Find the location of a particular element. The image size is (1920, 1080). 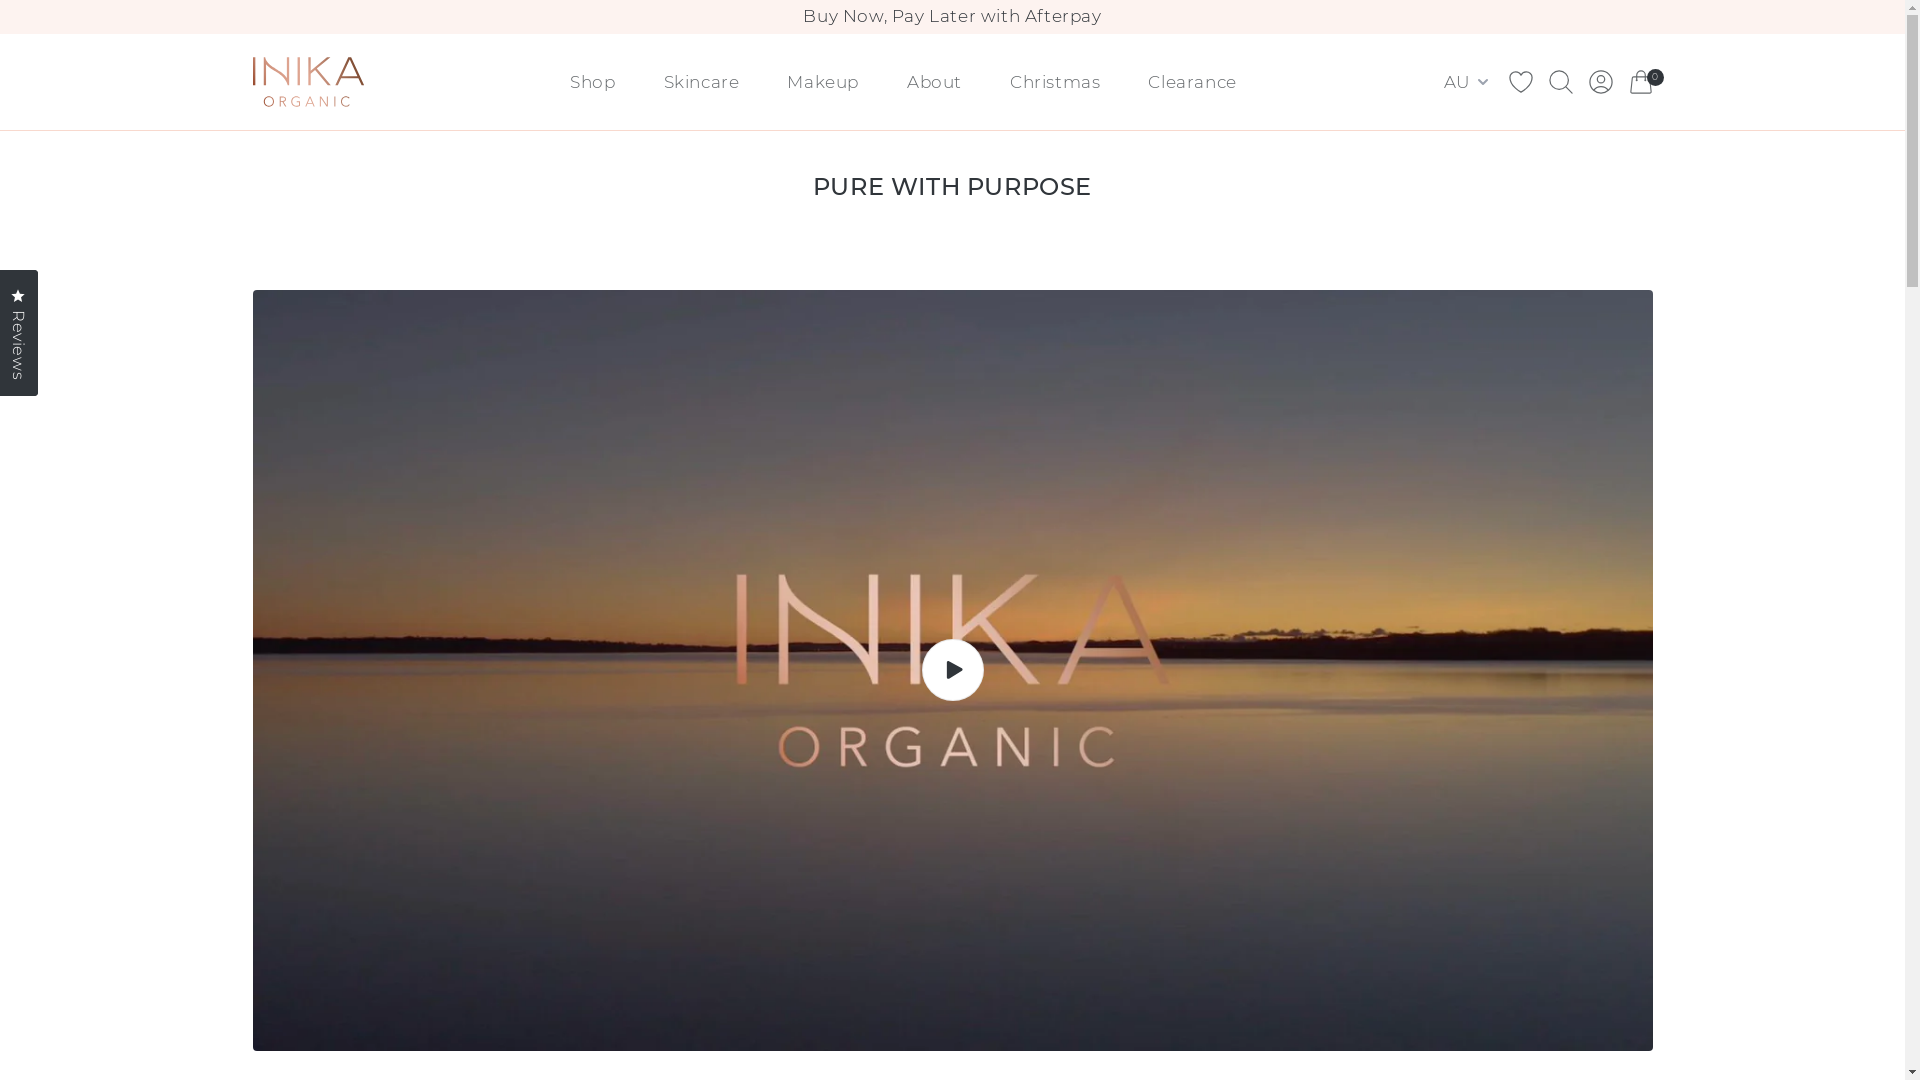

Makeup is located at coordinates (823, 82).